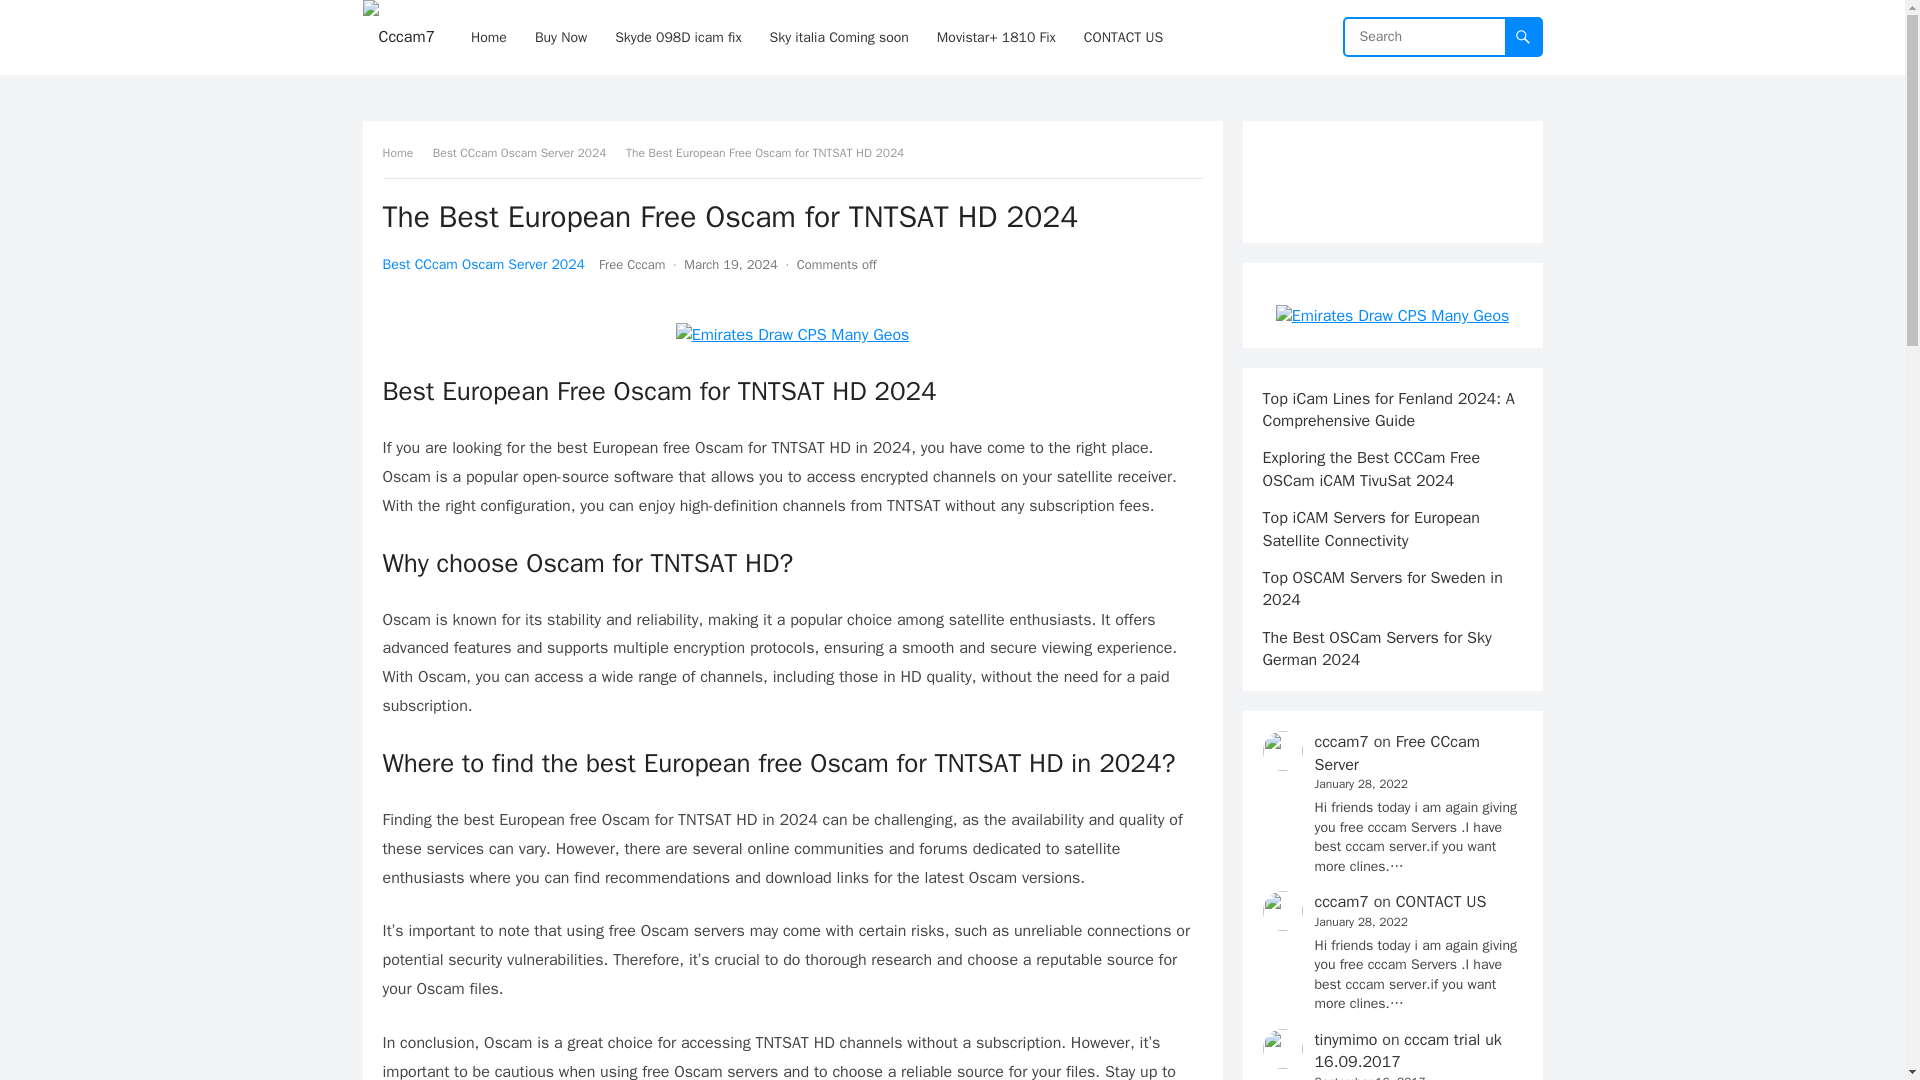 This screenshot has width=1920, height=1080. Describe the element at coordinates (526, 152) in the screenshot. I see `Best CCcam Oscam Server 2024` at that location.